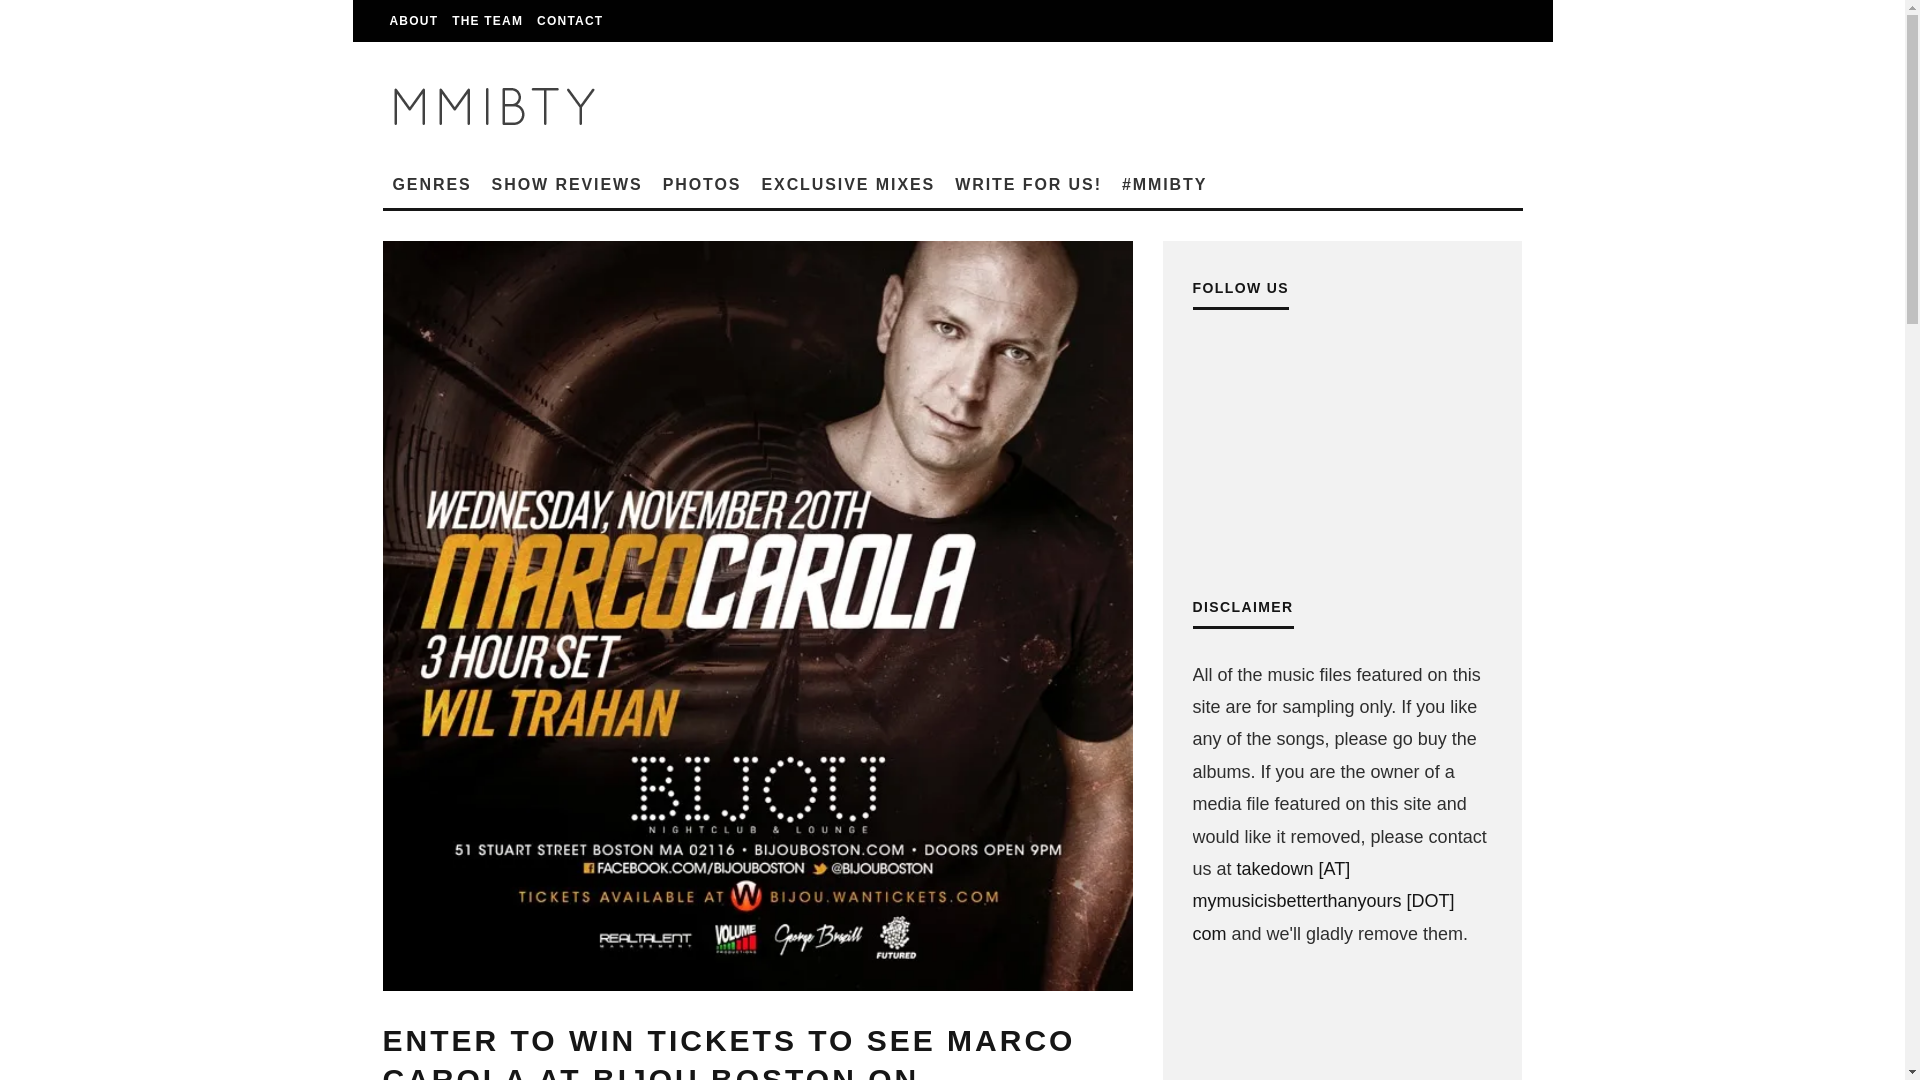 Image resolution: width=1920 pixels, height=1080 pixels. What do you see at coordinates (570, 21) in the screenshot?
I see `CONTACT` at bounding box center [570, 21].